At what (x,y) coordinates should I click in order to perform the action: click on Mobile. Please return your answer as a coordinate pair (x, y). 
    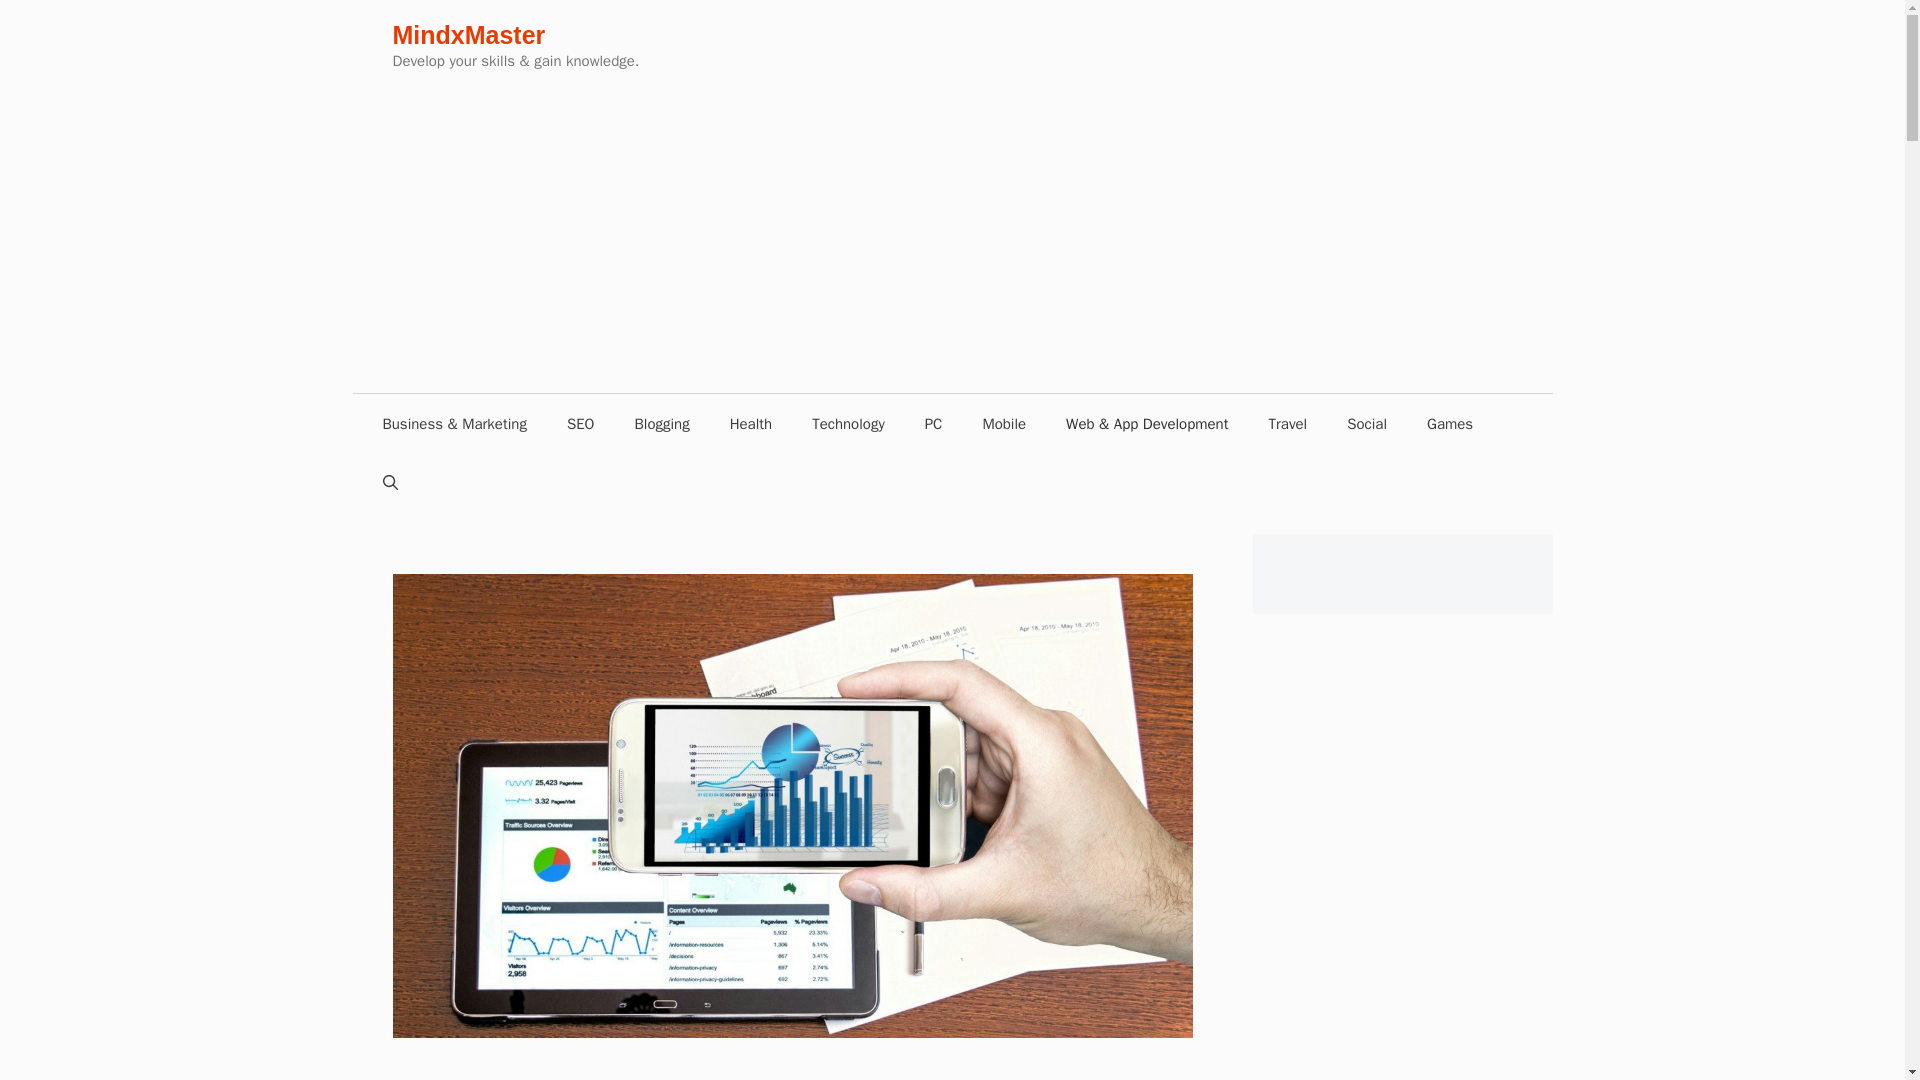
    Looking at the image, I should click on (1004, 424).